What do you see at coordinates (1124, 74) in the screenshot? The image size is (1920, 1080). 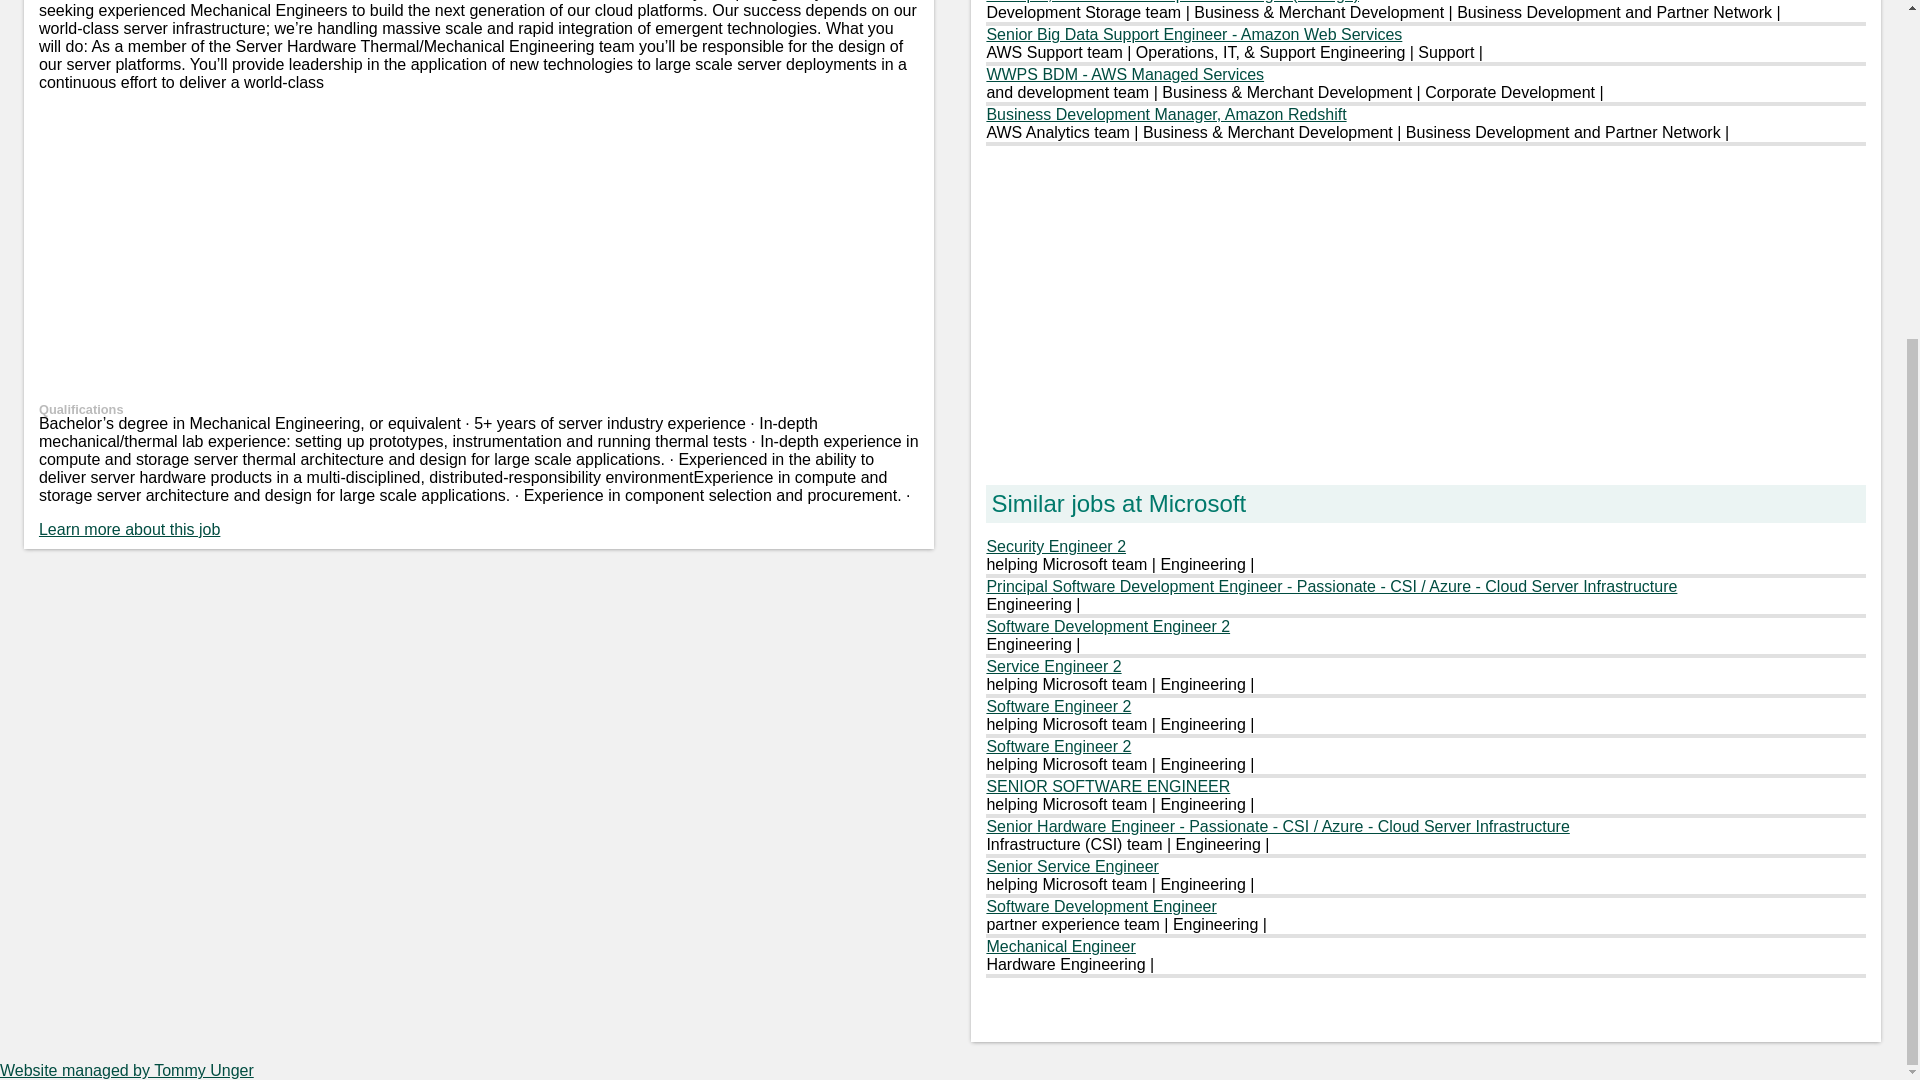 I see `WWPS BDM - AWS Managed Services` at bounding box center [1124, 74].